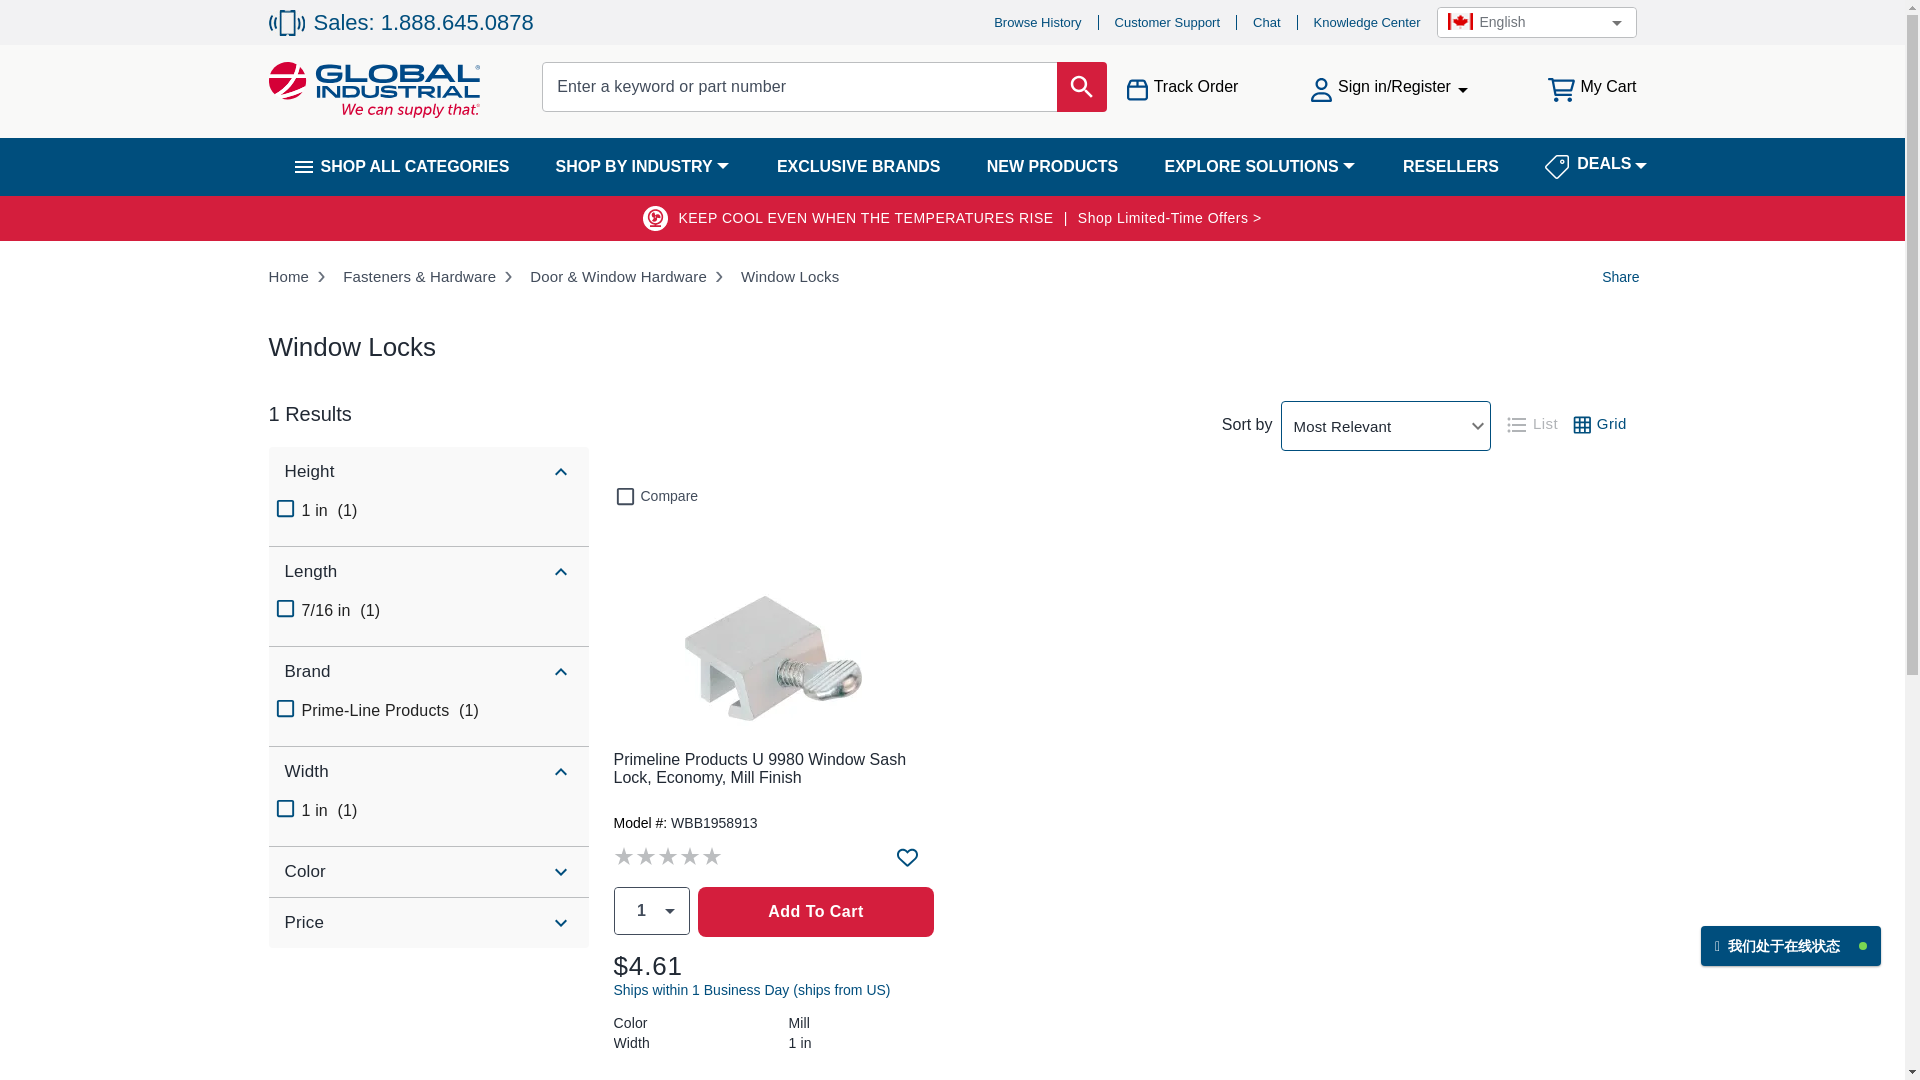 The width and height of the screenshot is (1920, 1080). What do you see at coordinates (1534, 424) in the screenshot?
I see `List` at bounding box center [1534, 424].